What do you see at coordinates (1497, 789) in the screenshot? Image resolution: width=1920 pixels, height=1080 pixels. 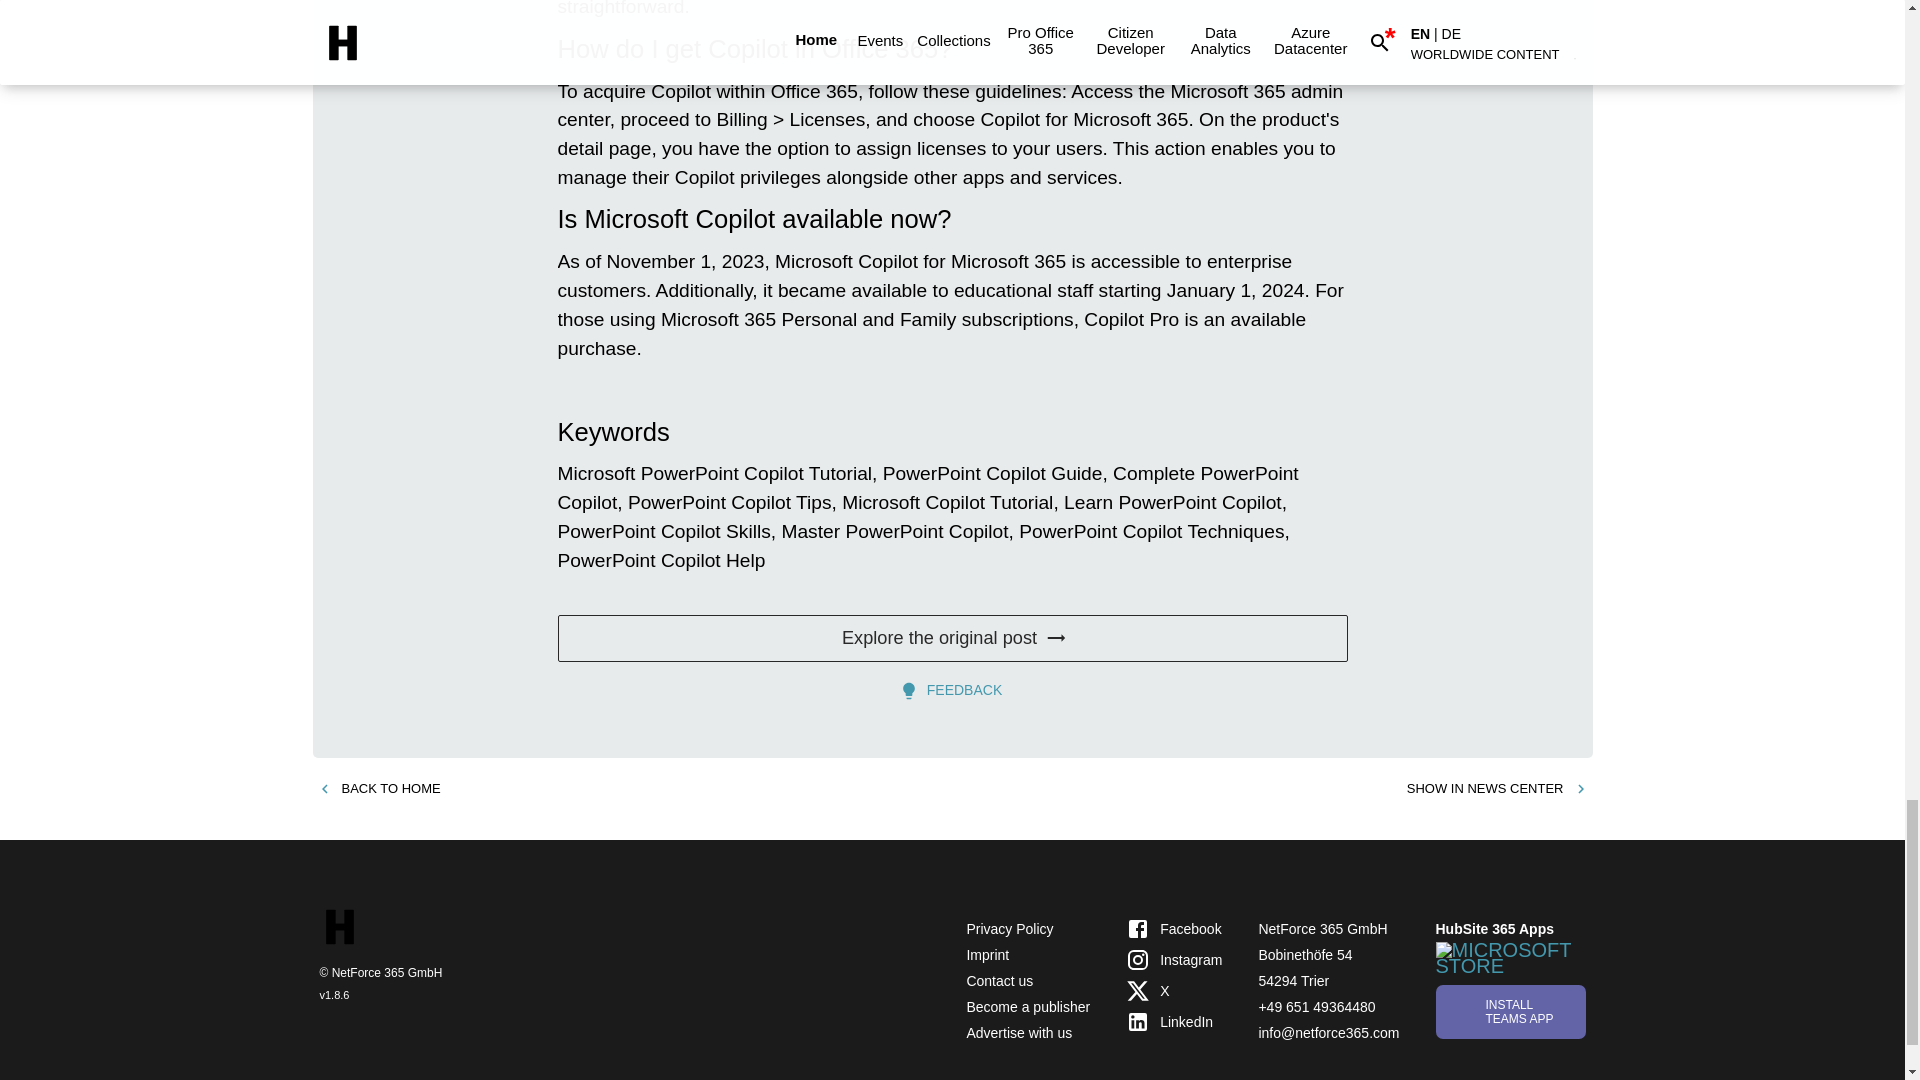 I see `SHOW IN NEWS CENTER` at bounding box center [1497, 789].